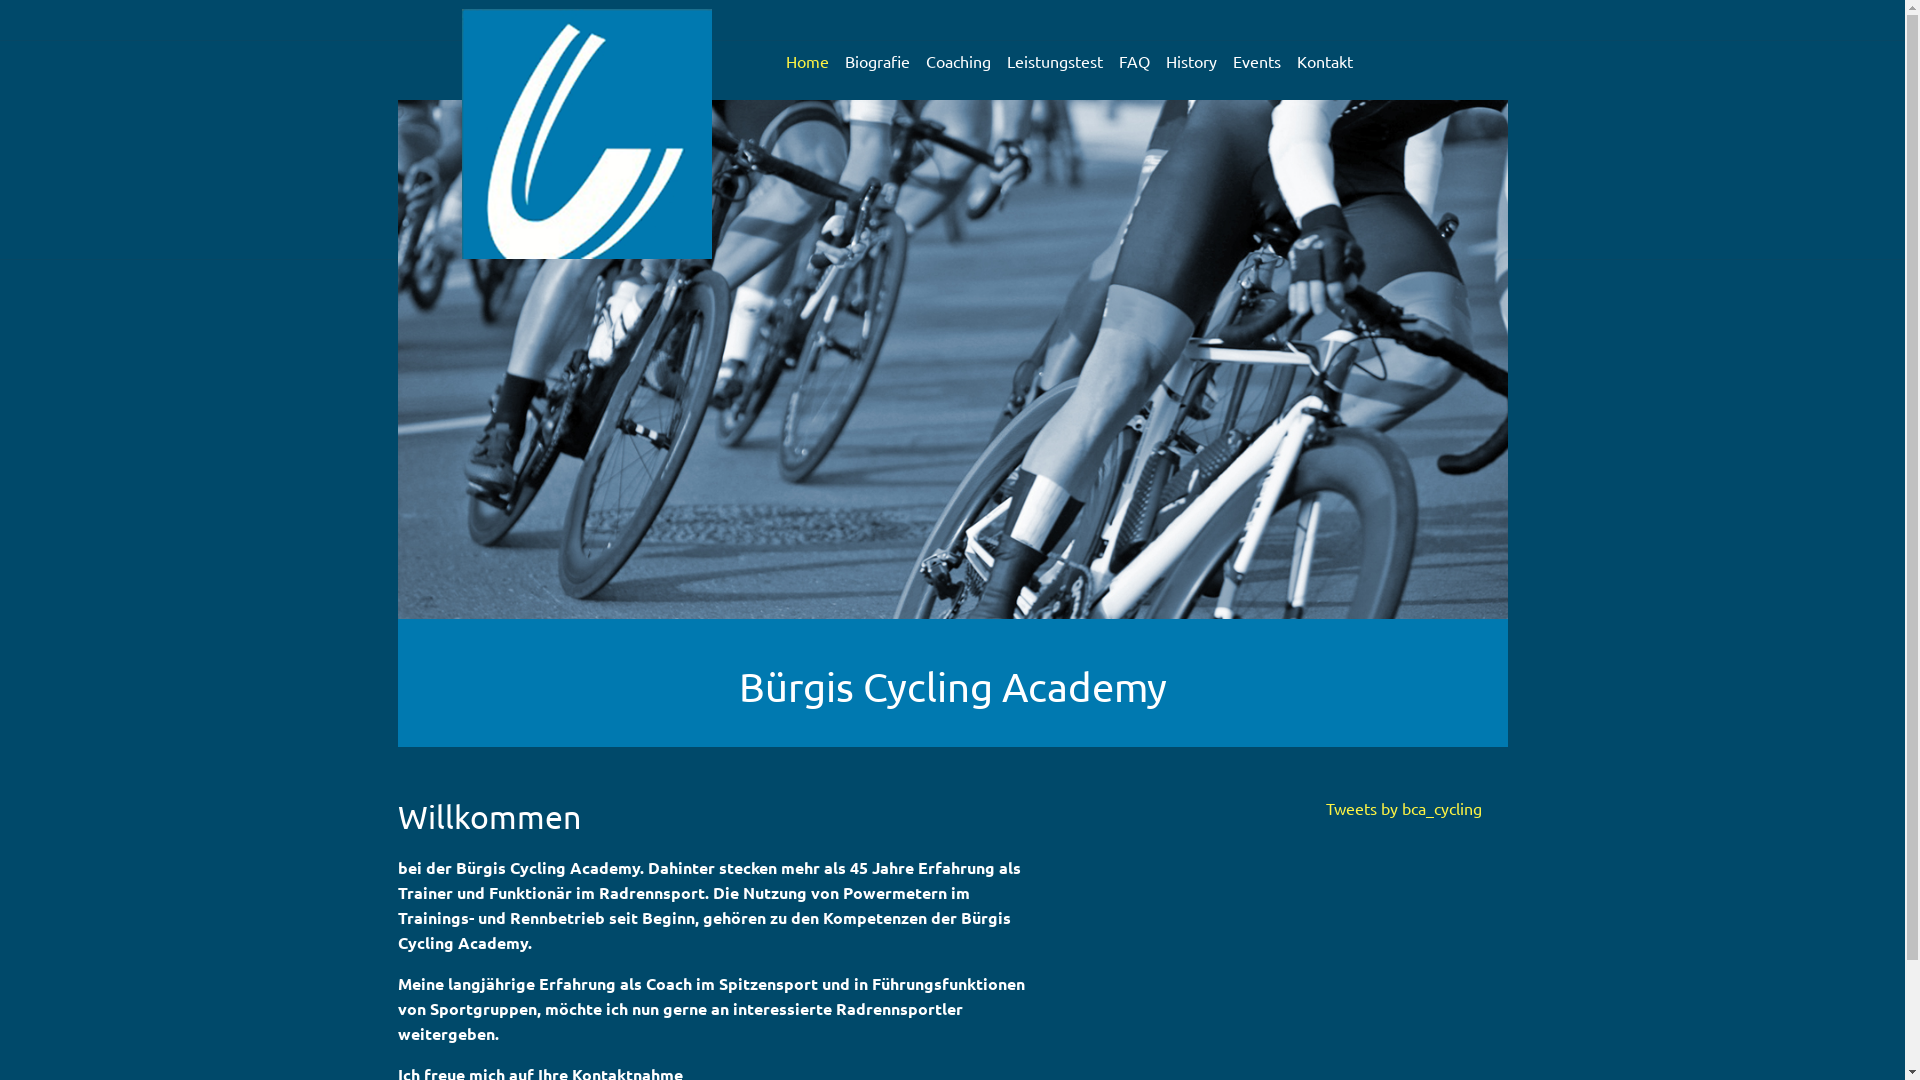 The height and width of the screenshot is (1080, 1920). Describe the element at coordinates (1324, 61) in the screenshot. I see `Kontakt` at that location.